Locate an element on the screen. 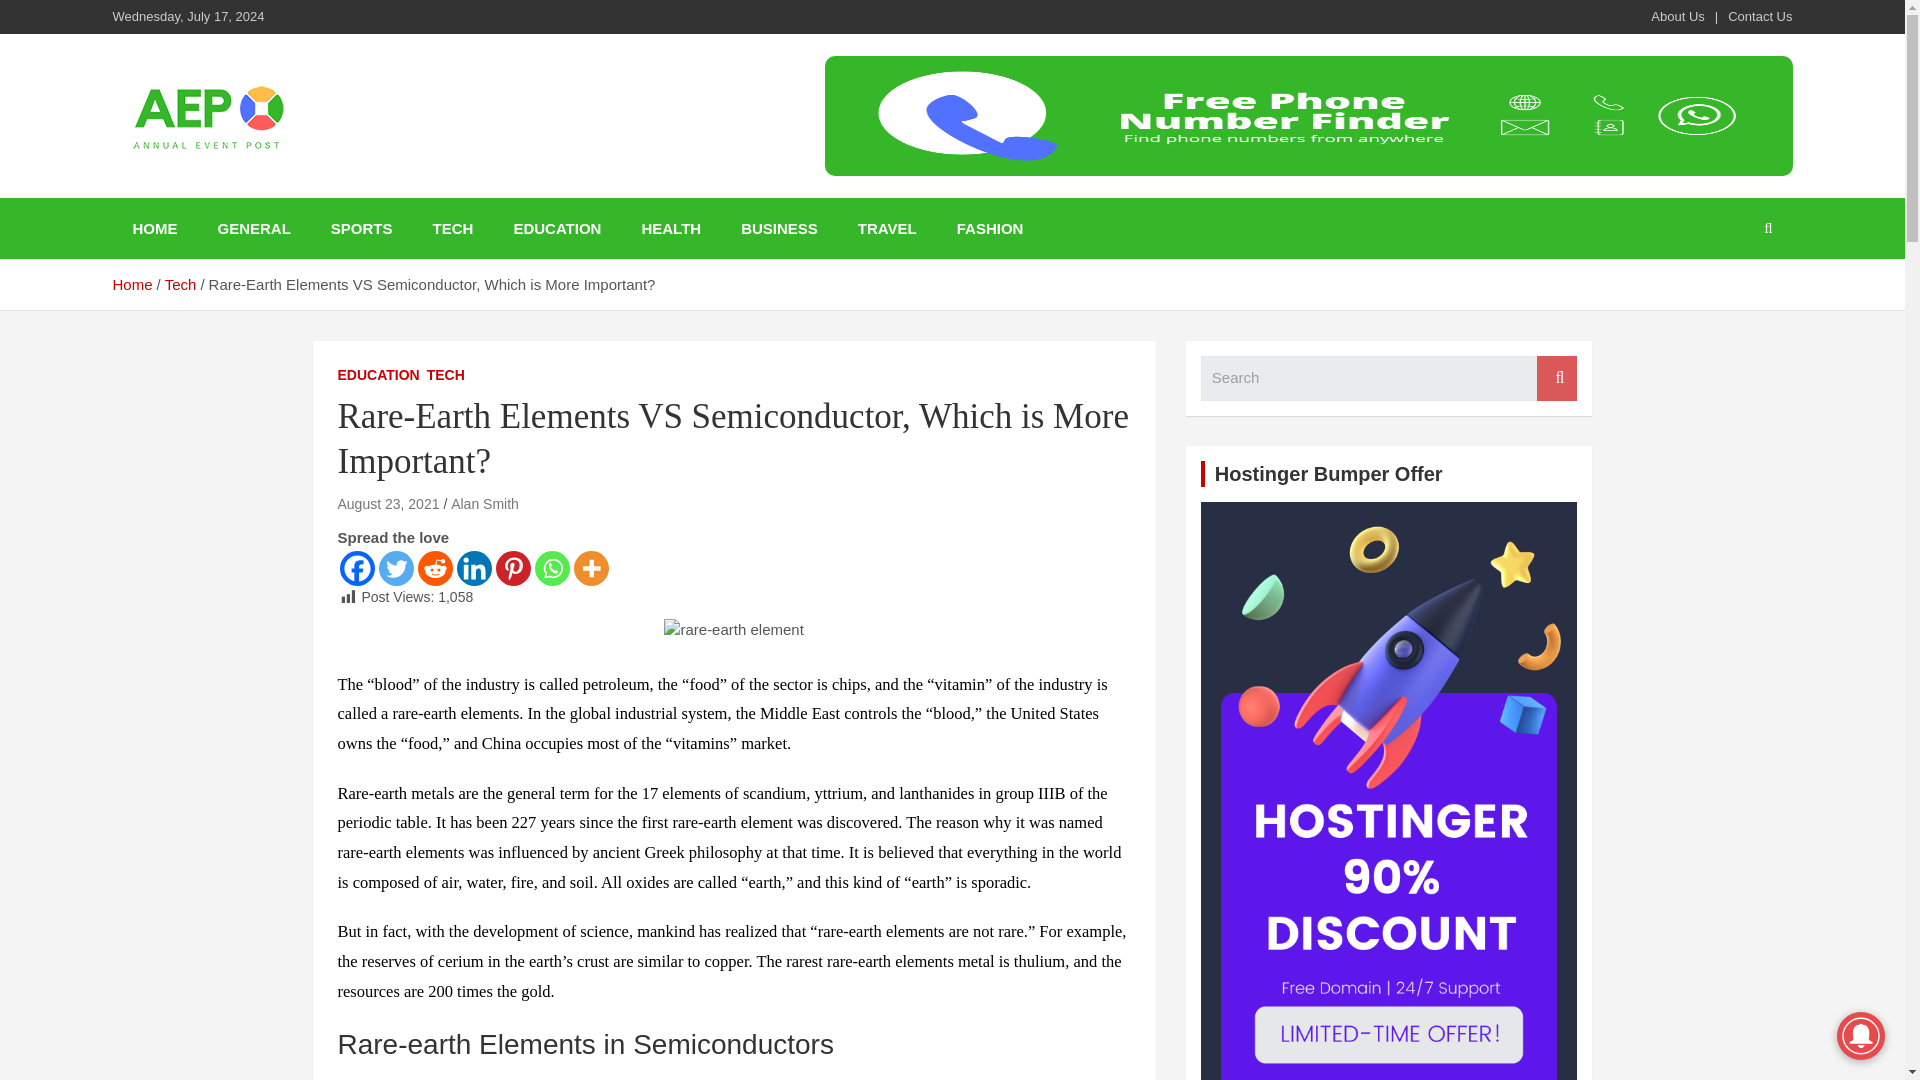 The height and width of the screenshot is (1080, 1920). Home is located at coordinates (131, 284).